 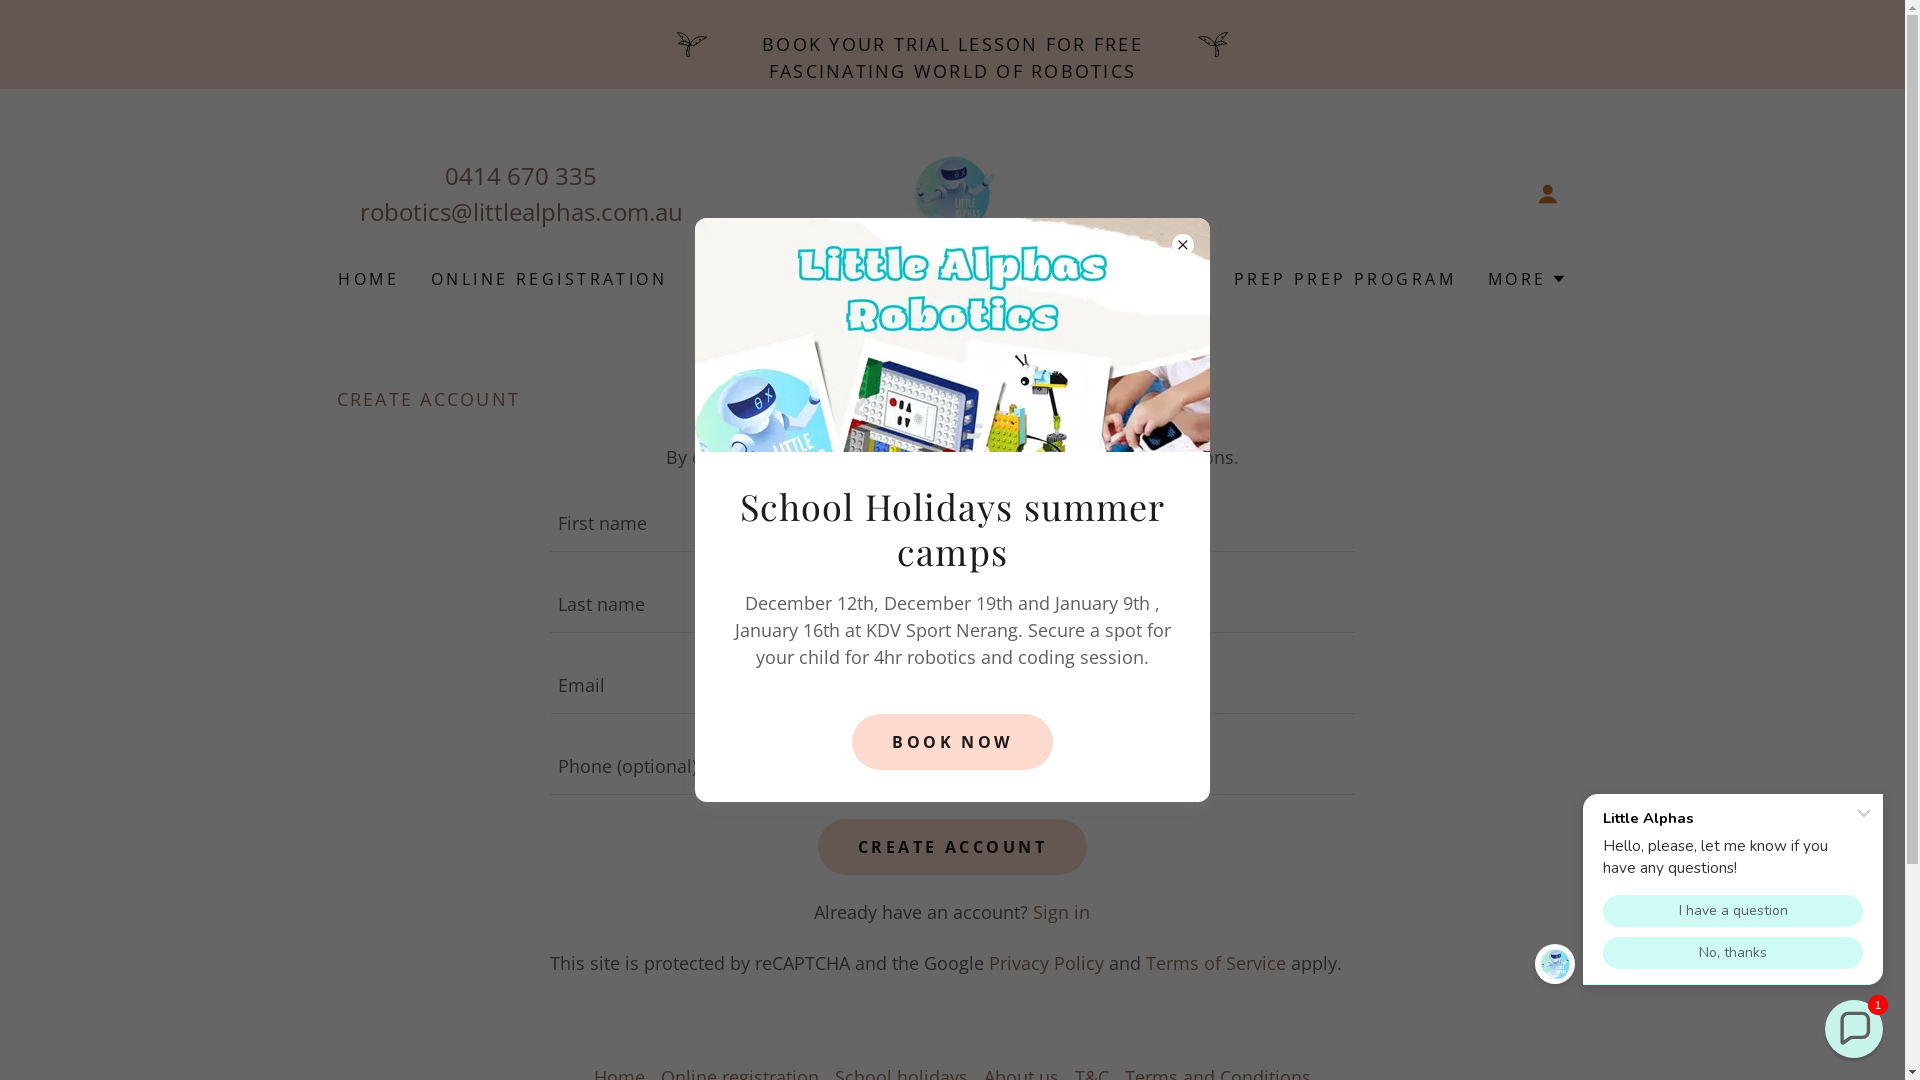 What do you see at coordinates (1216, 963) in the screenshot?
I see `Terms of Service` at bounding box center [1216, 963].